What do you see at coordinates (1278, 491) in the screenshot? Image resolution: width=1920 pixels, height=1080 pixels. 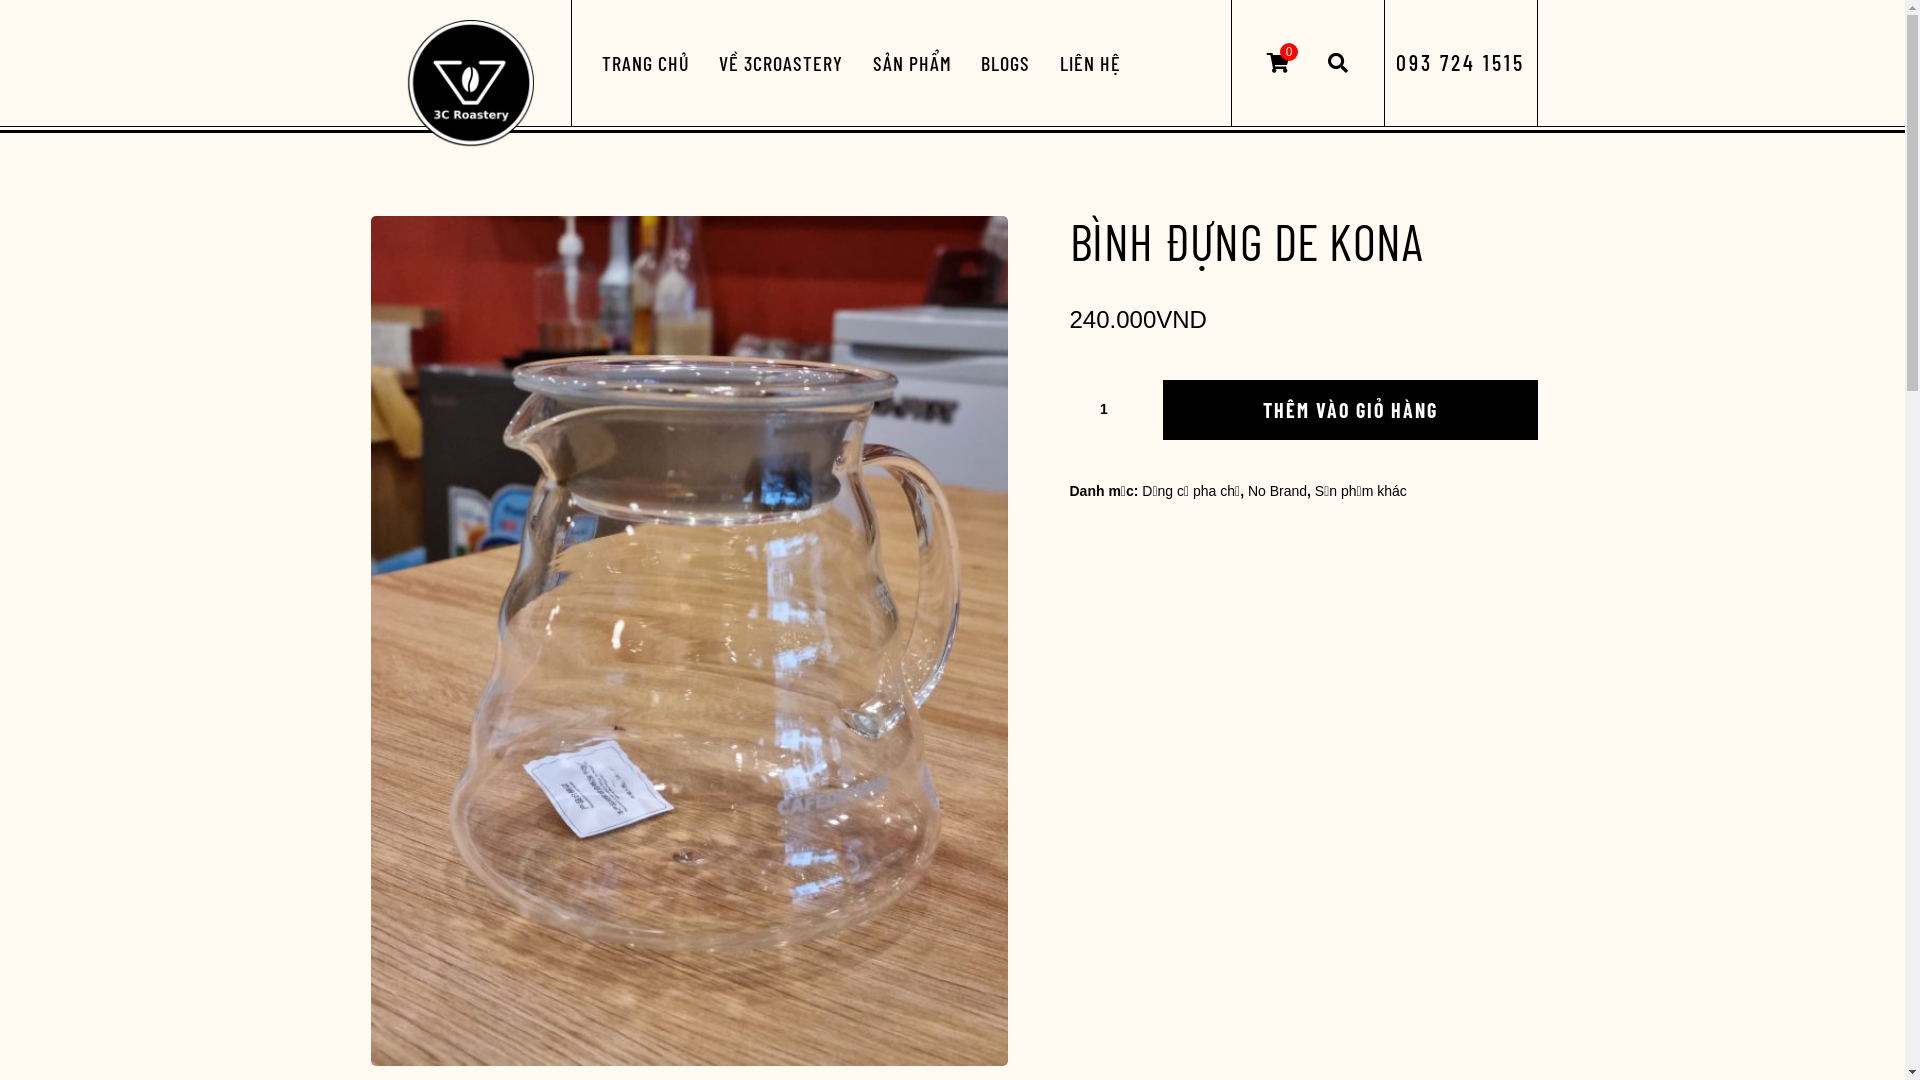 I see `No Brand` at bounding box center [1278, 491].